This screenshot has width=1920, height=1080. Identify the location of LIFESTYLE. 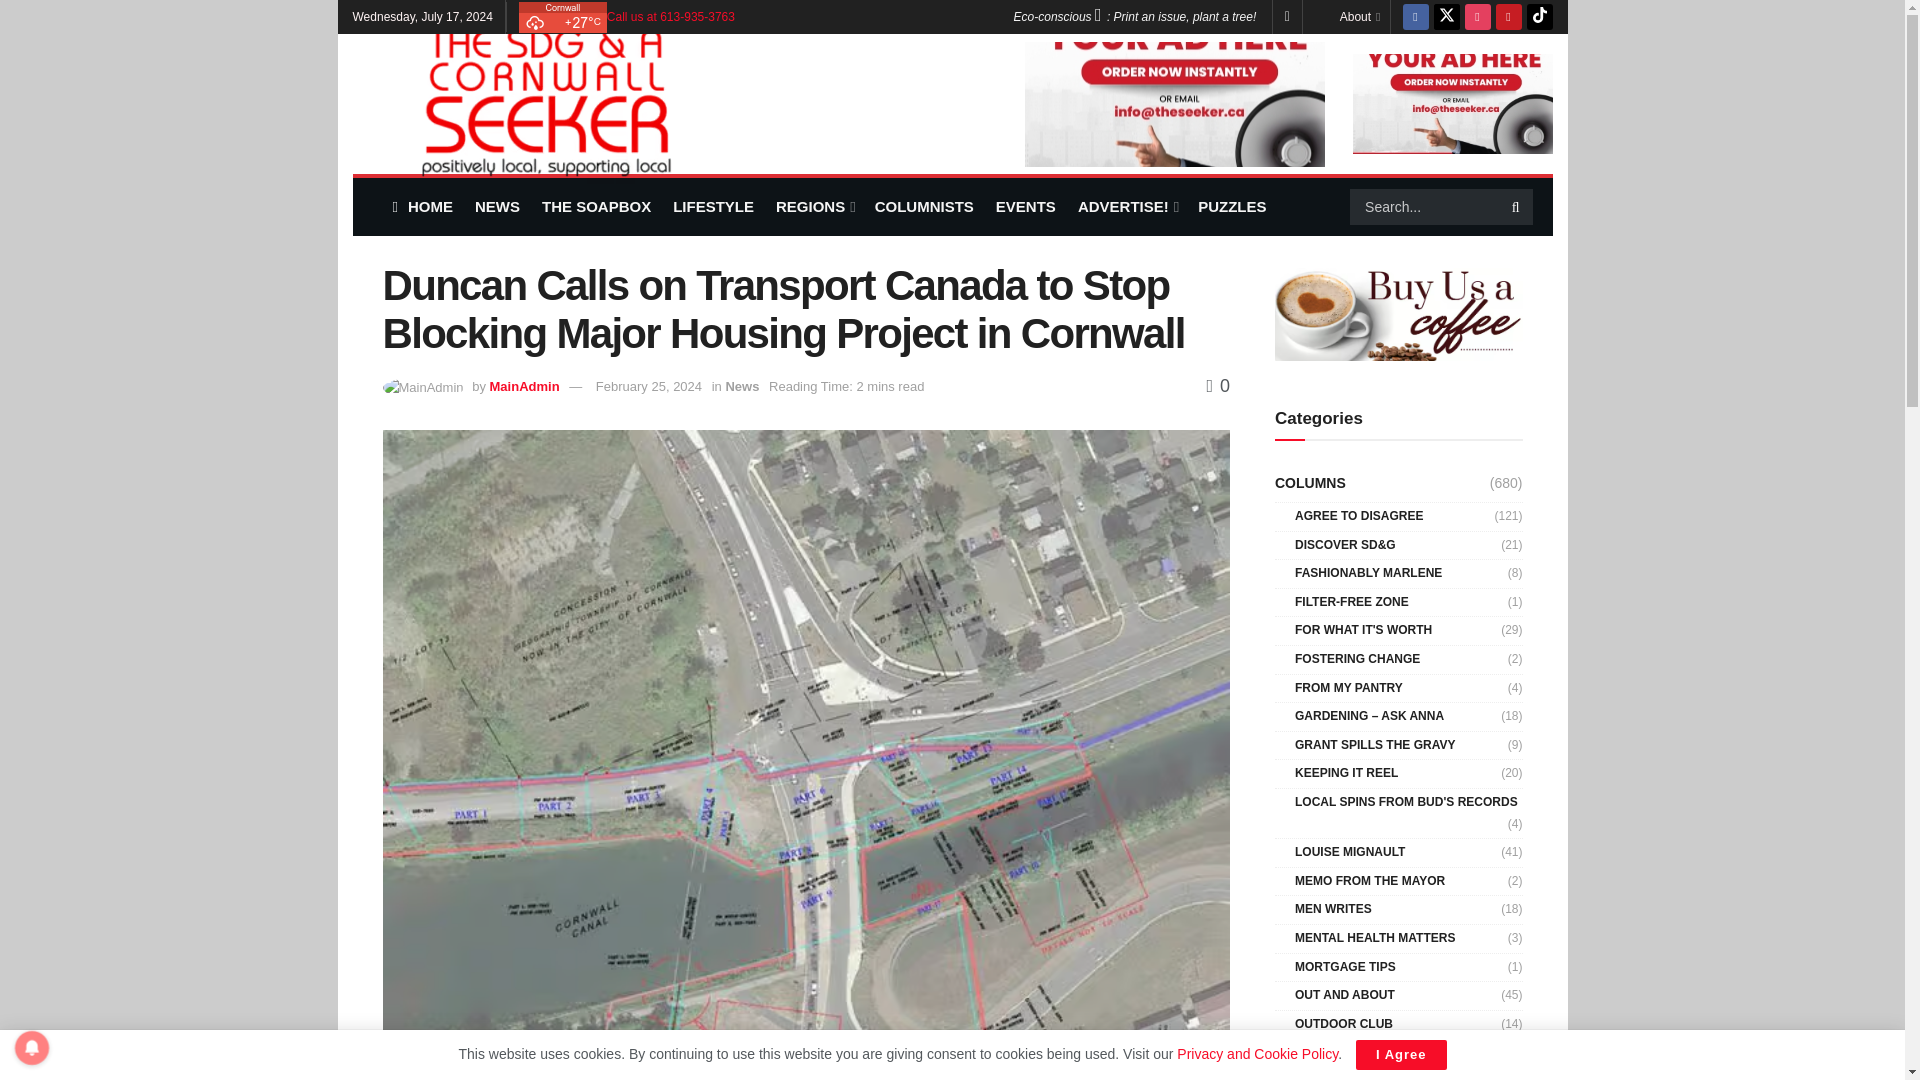
(714, 206).